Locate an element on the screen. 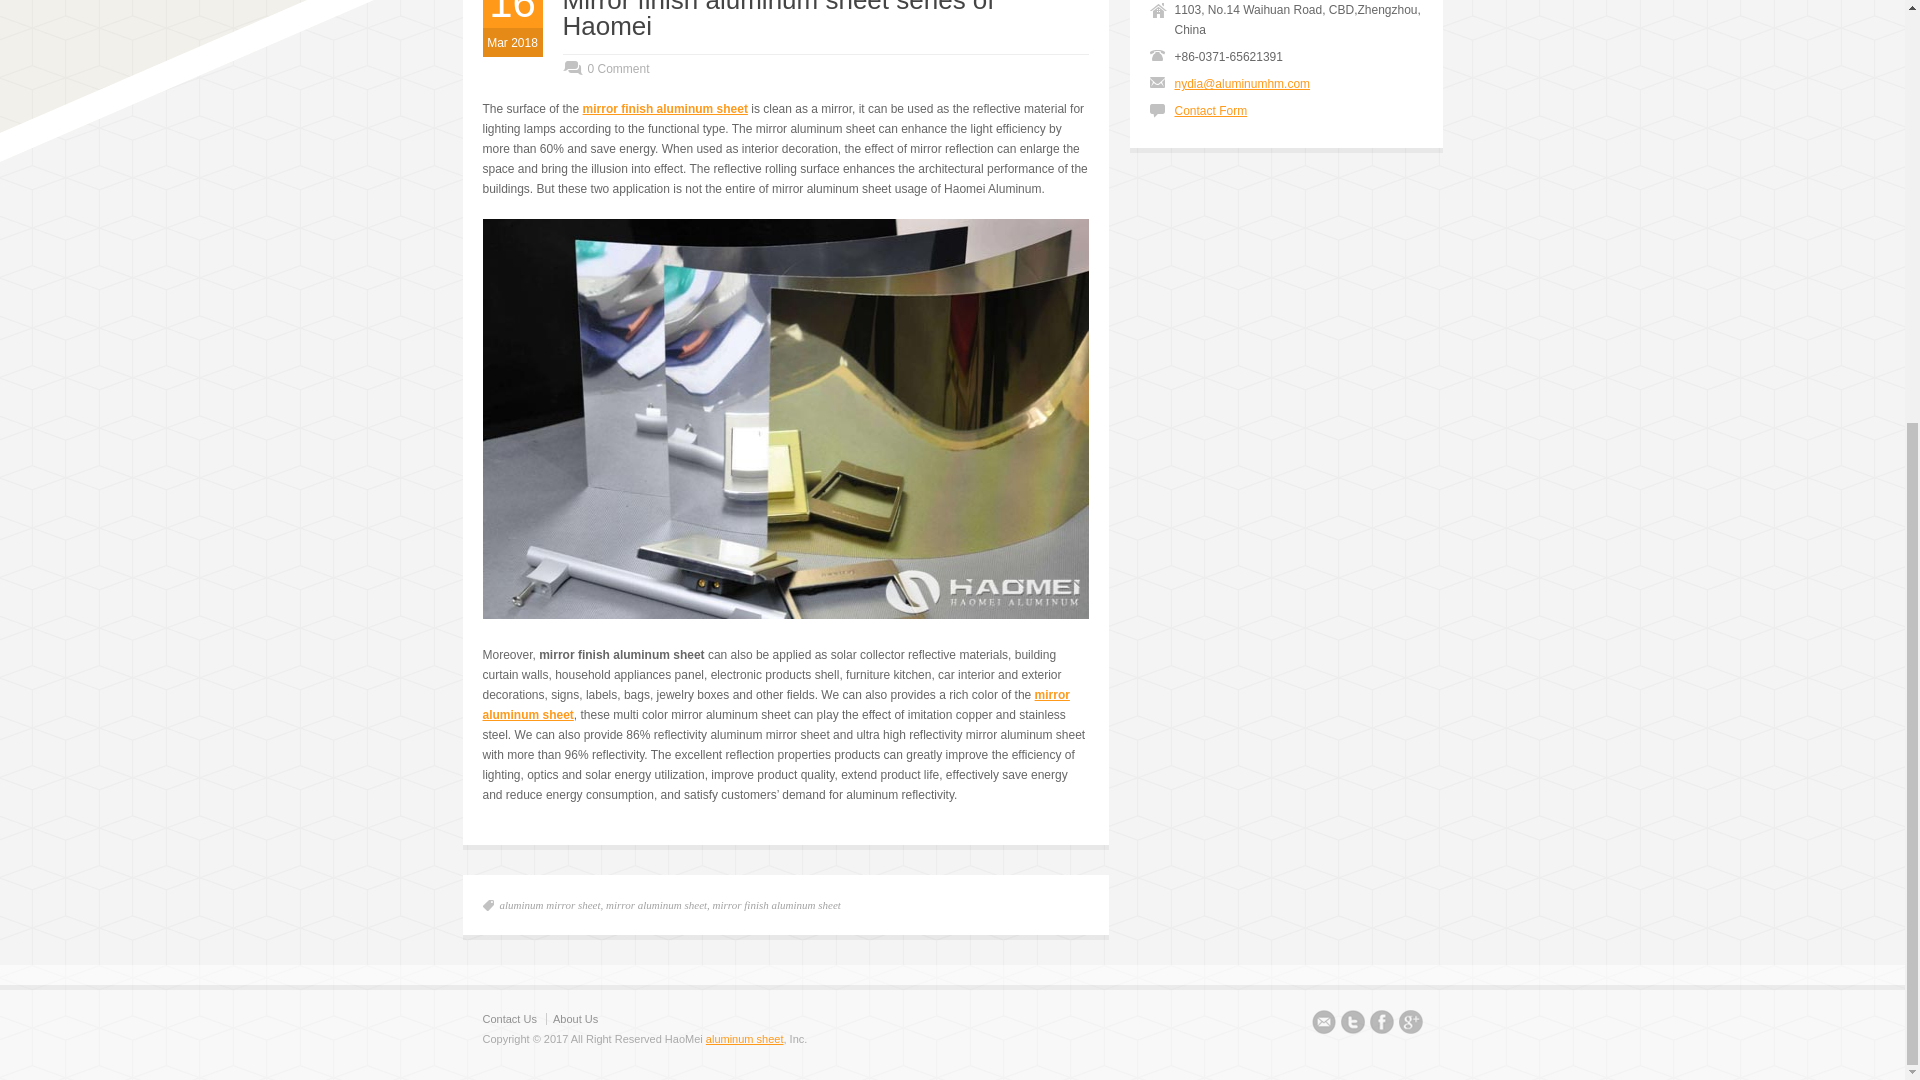 The height and width of the screenshot is (1080, 1920). About Us is located at coordinates (574, 1018).